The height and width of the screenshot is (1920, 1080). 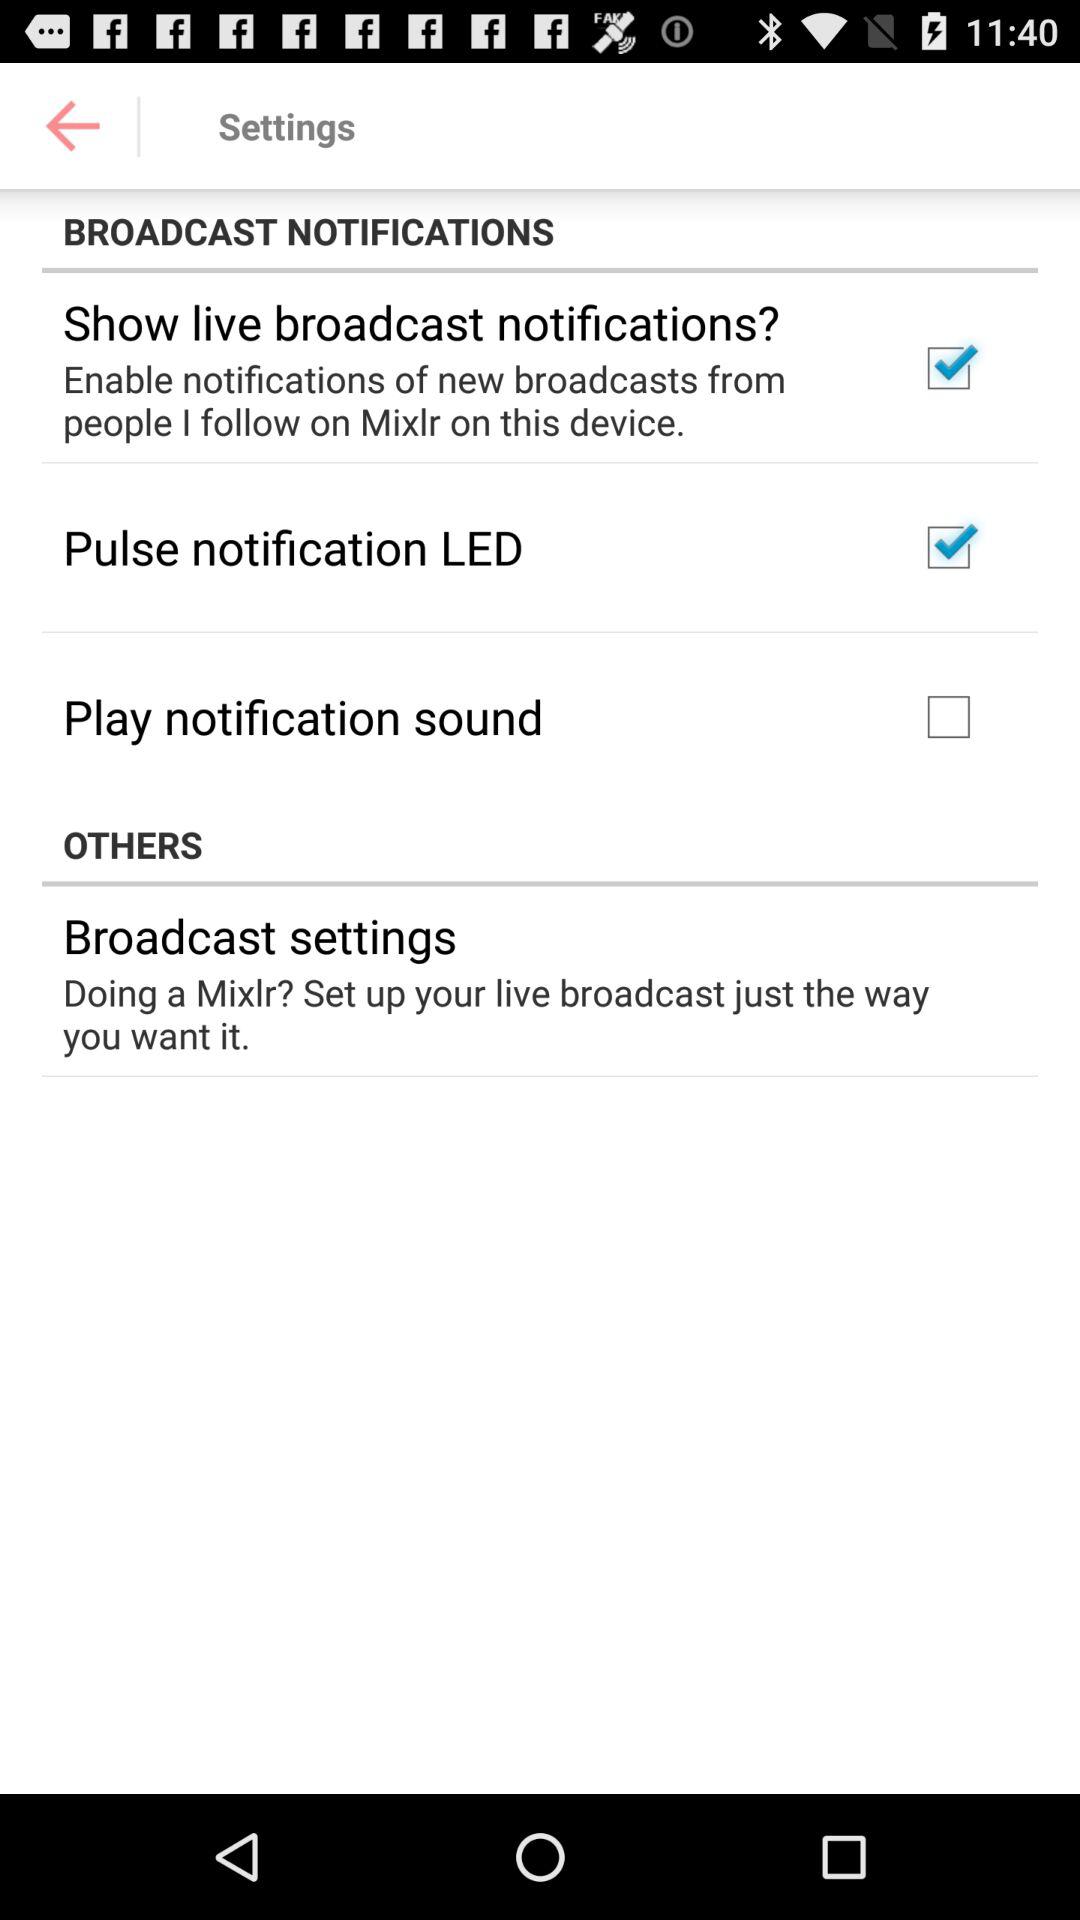 I want to click on swipe to broadcast settings app, so click(x=260, y=935).